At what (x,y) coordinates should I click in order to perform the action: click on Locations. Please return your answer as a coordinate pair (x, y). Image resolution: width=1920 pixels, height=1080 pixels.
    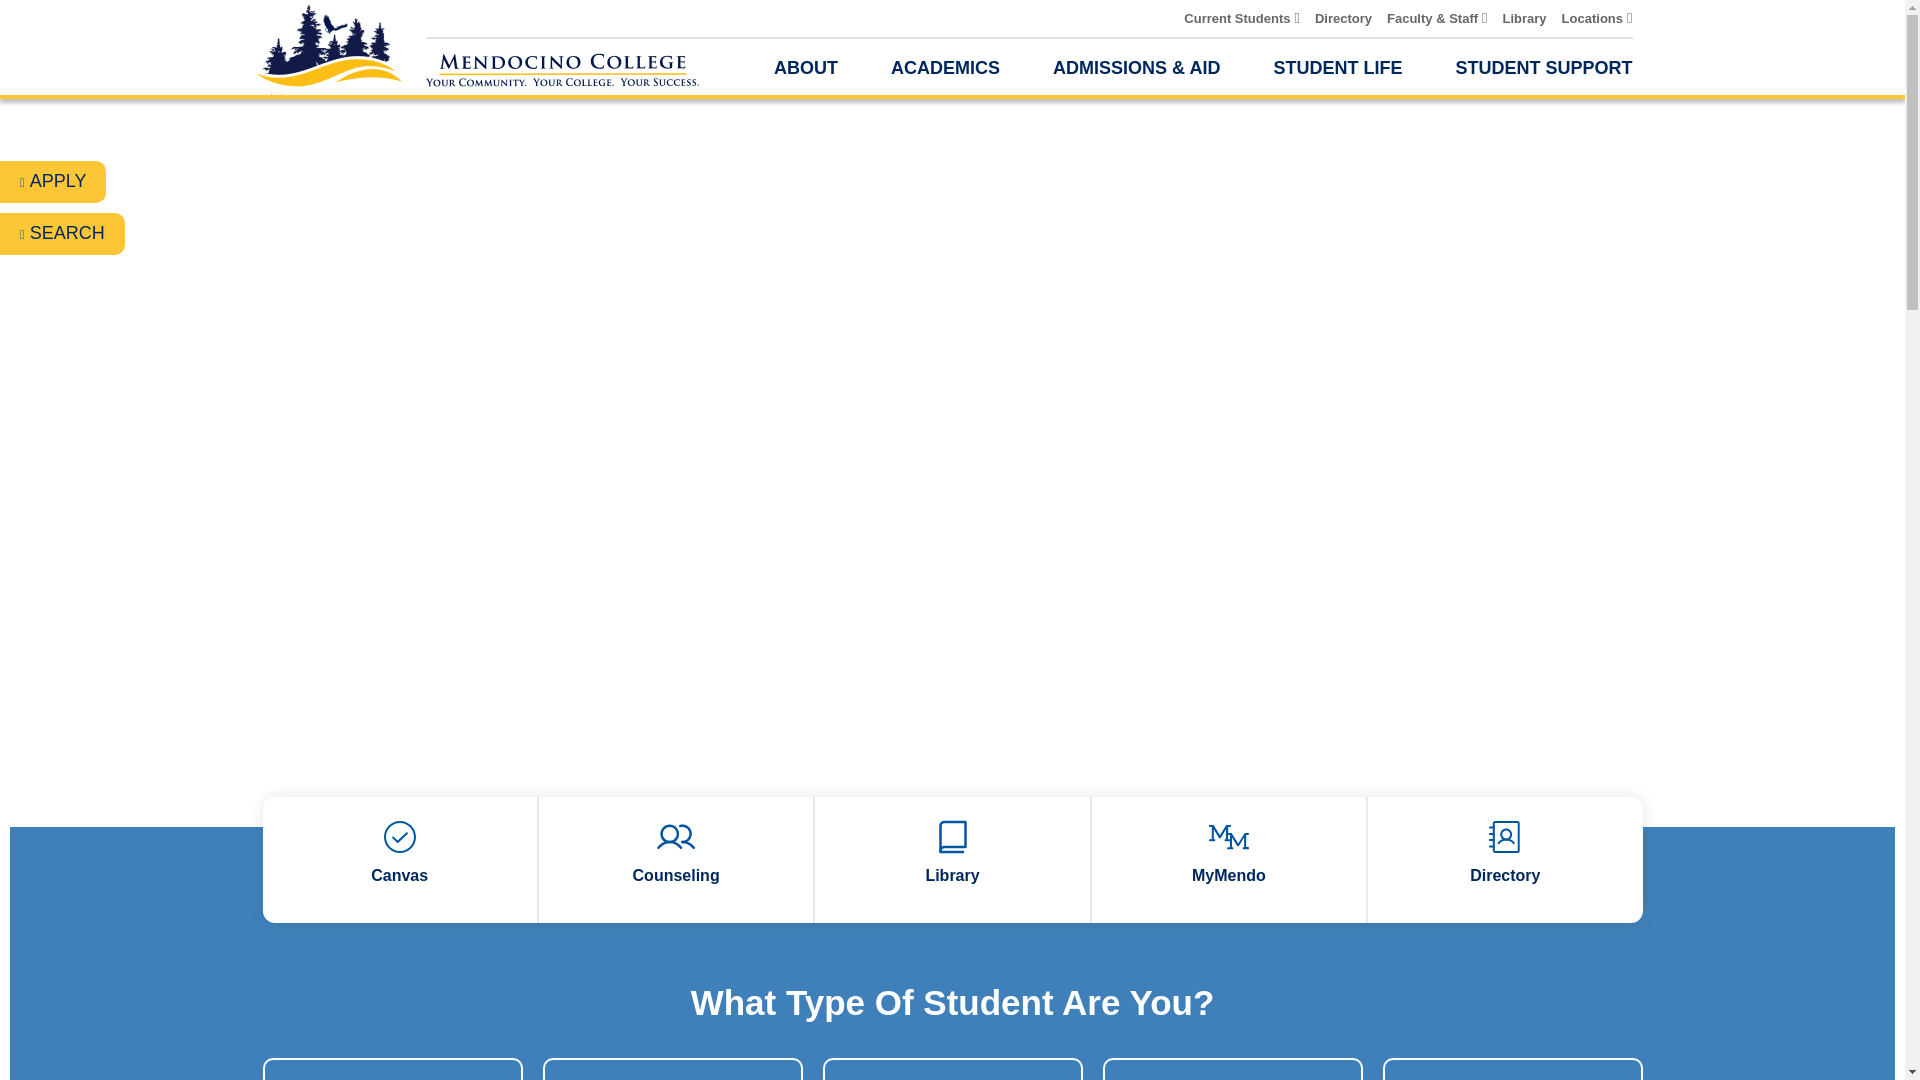
    Looking at the image, I should click on (1592, 16).